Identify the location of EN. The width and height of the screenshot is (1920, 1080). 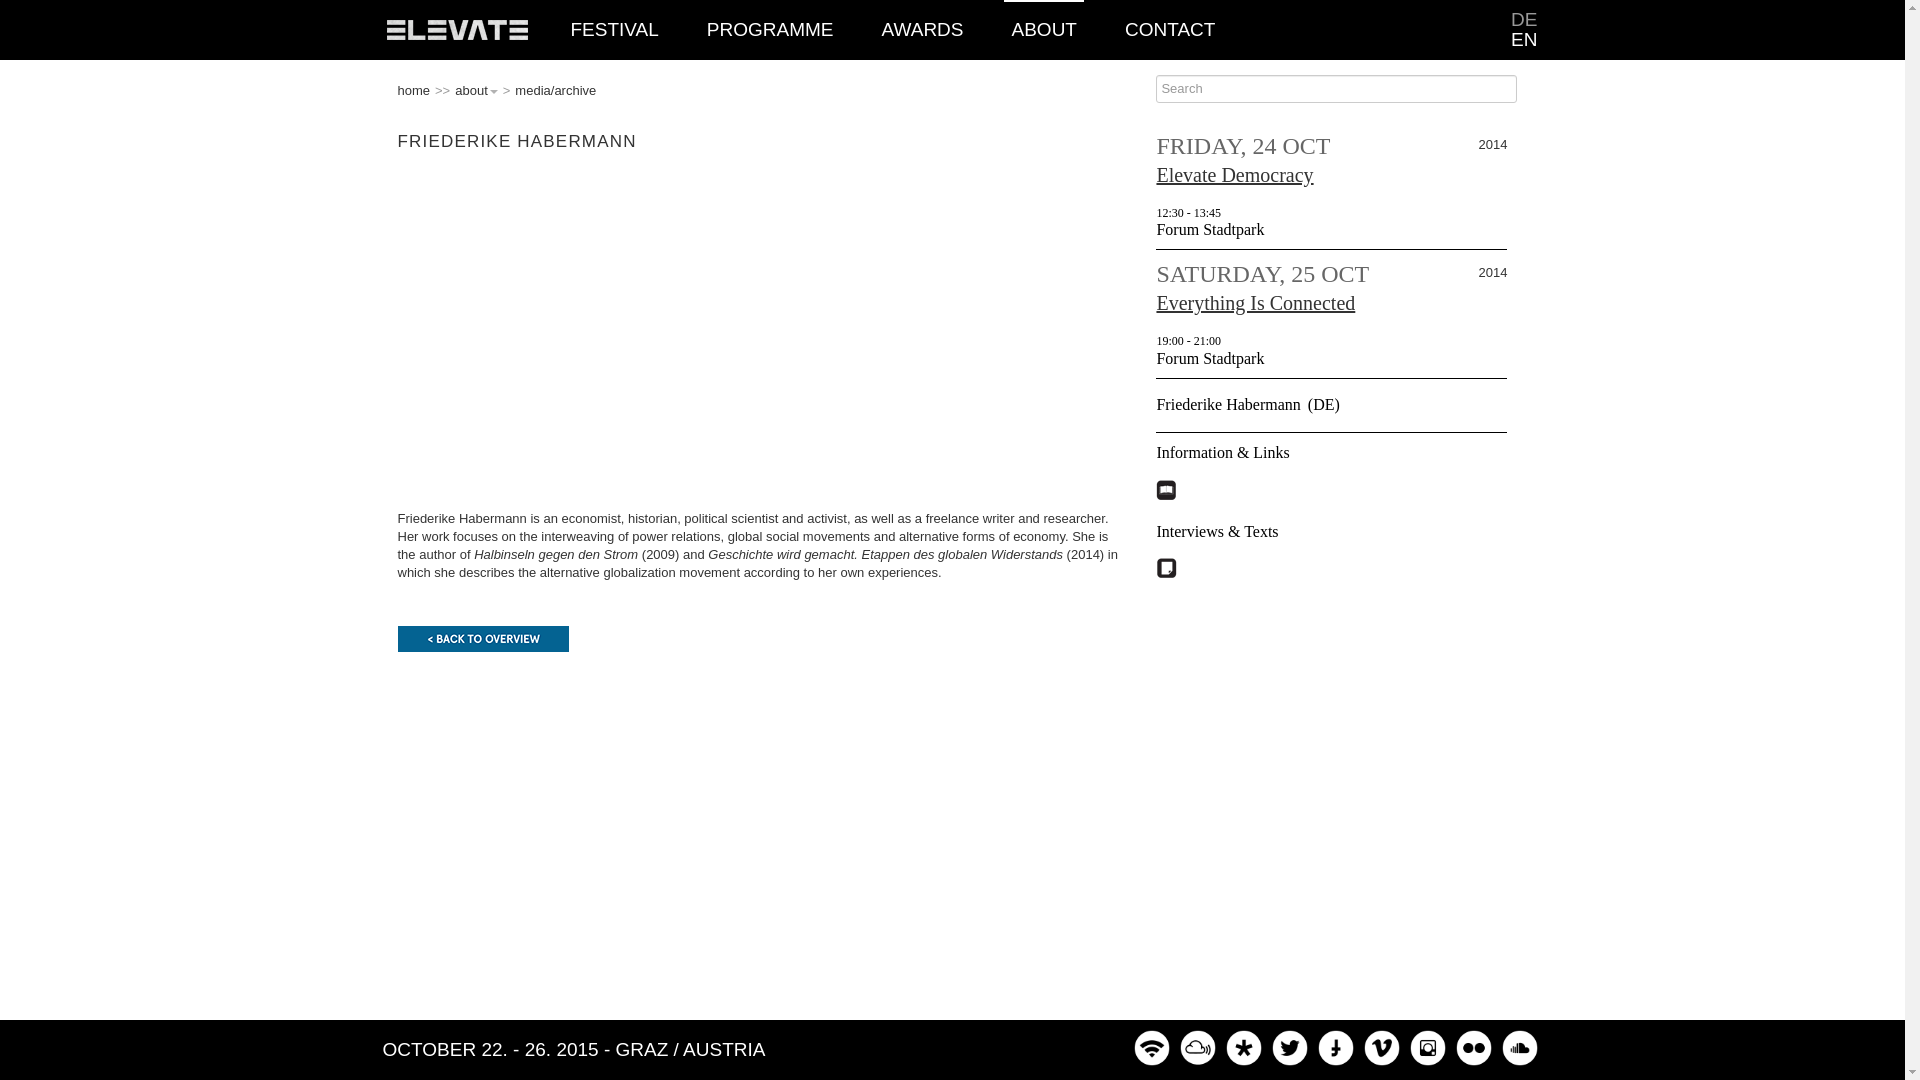
(1524, 40).